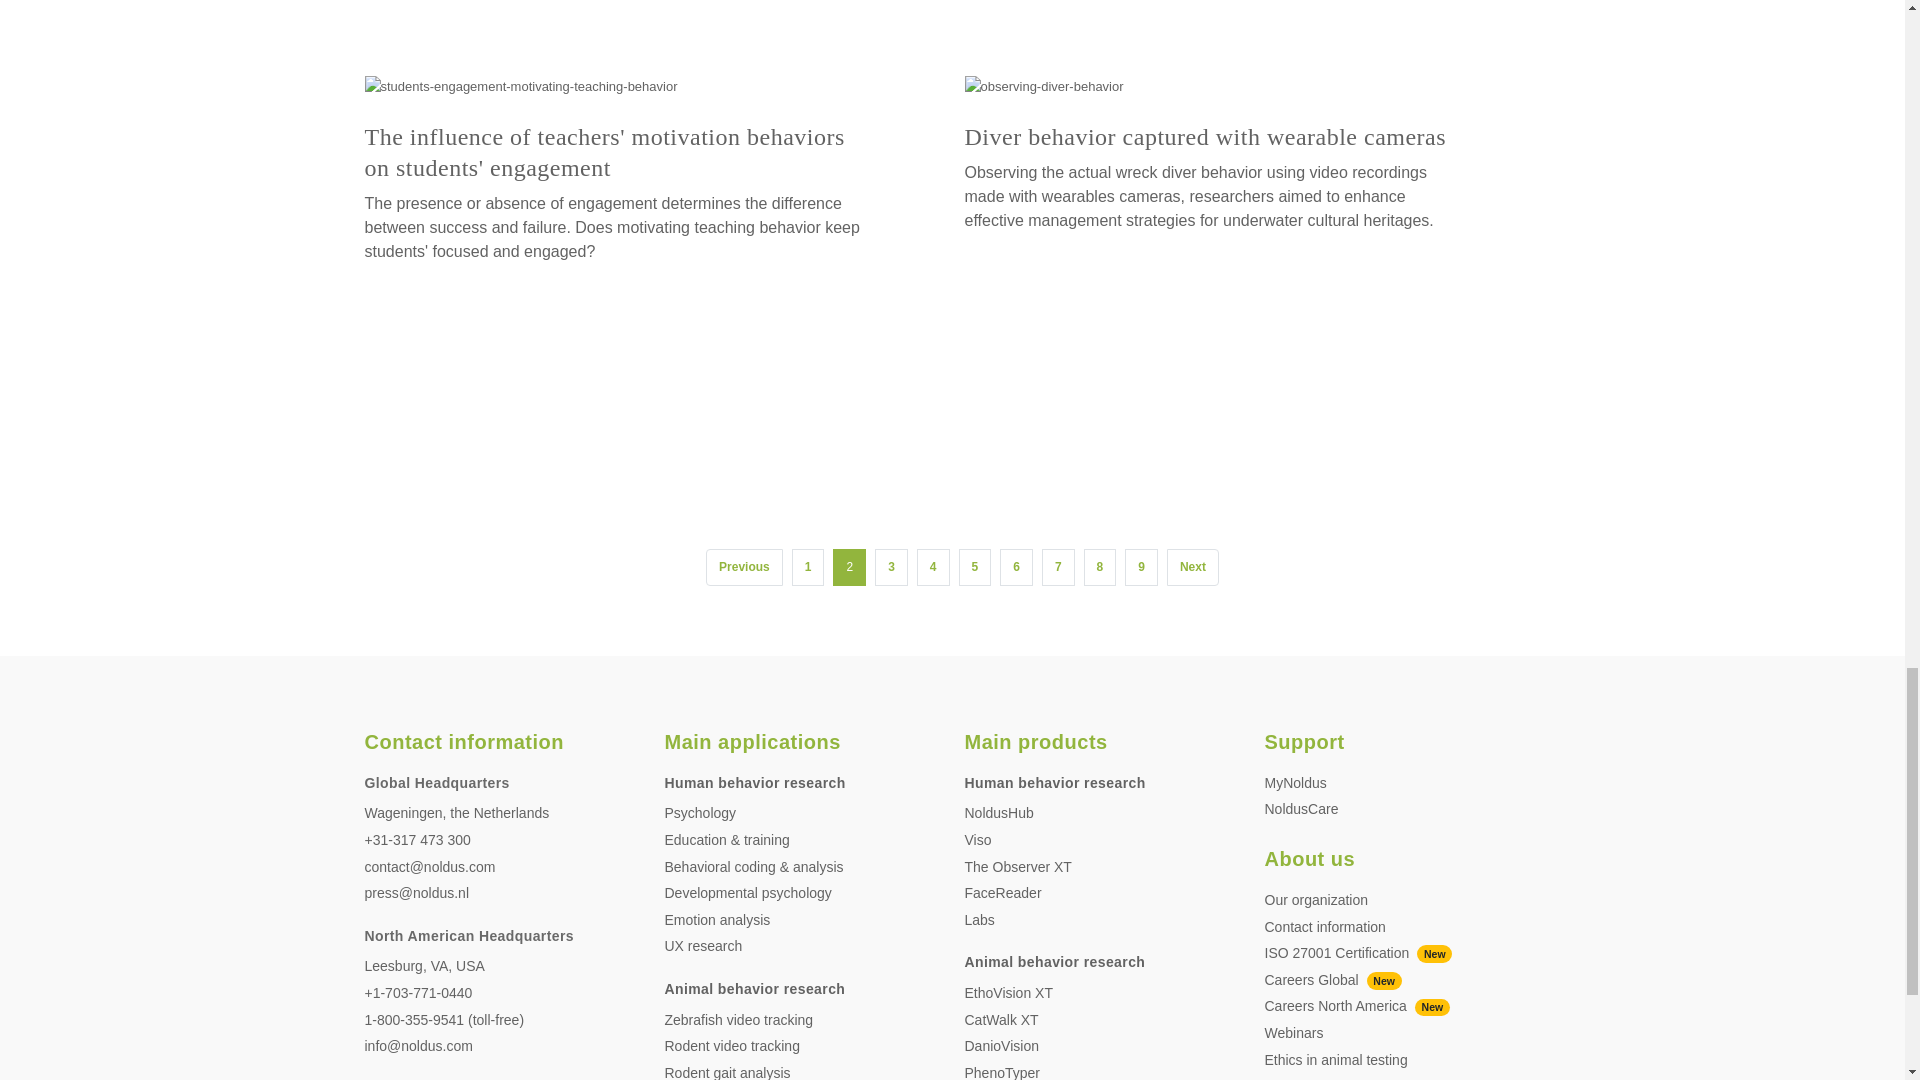 The height and width of the screenshot is (1080, 1920). I want to click on 1, so click(808, 567).